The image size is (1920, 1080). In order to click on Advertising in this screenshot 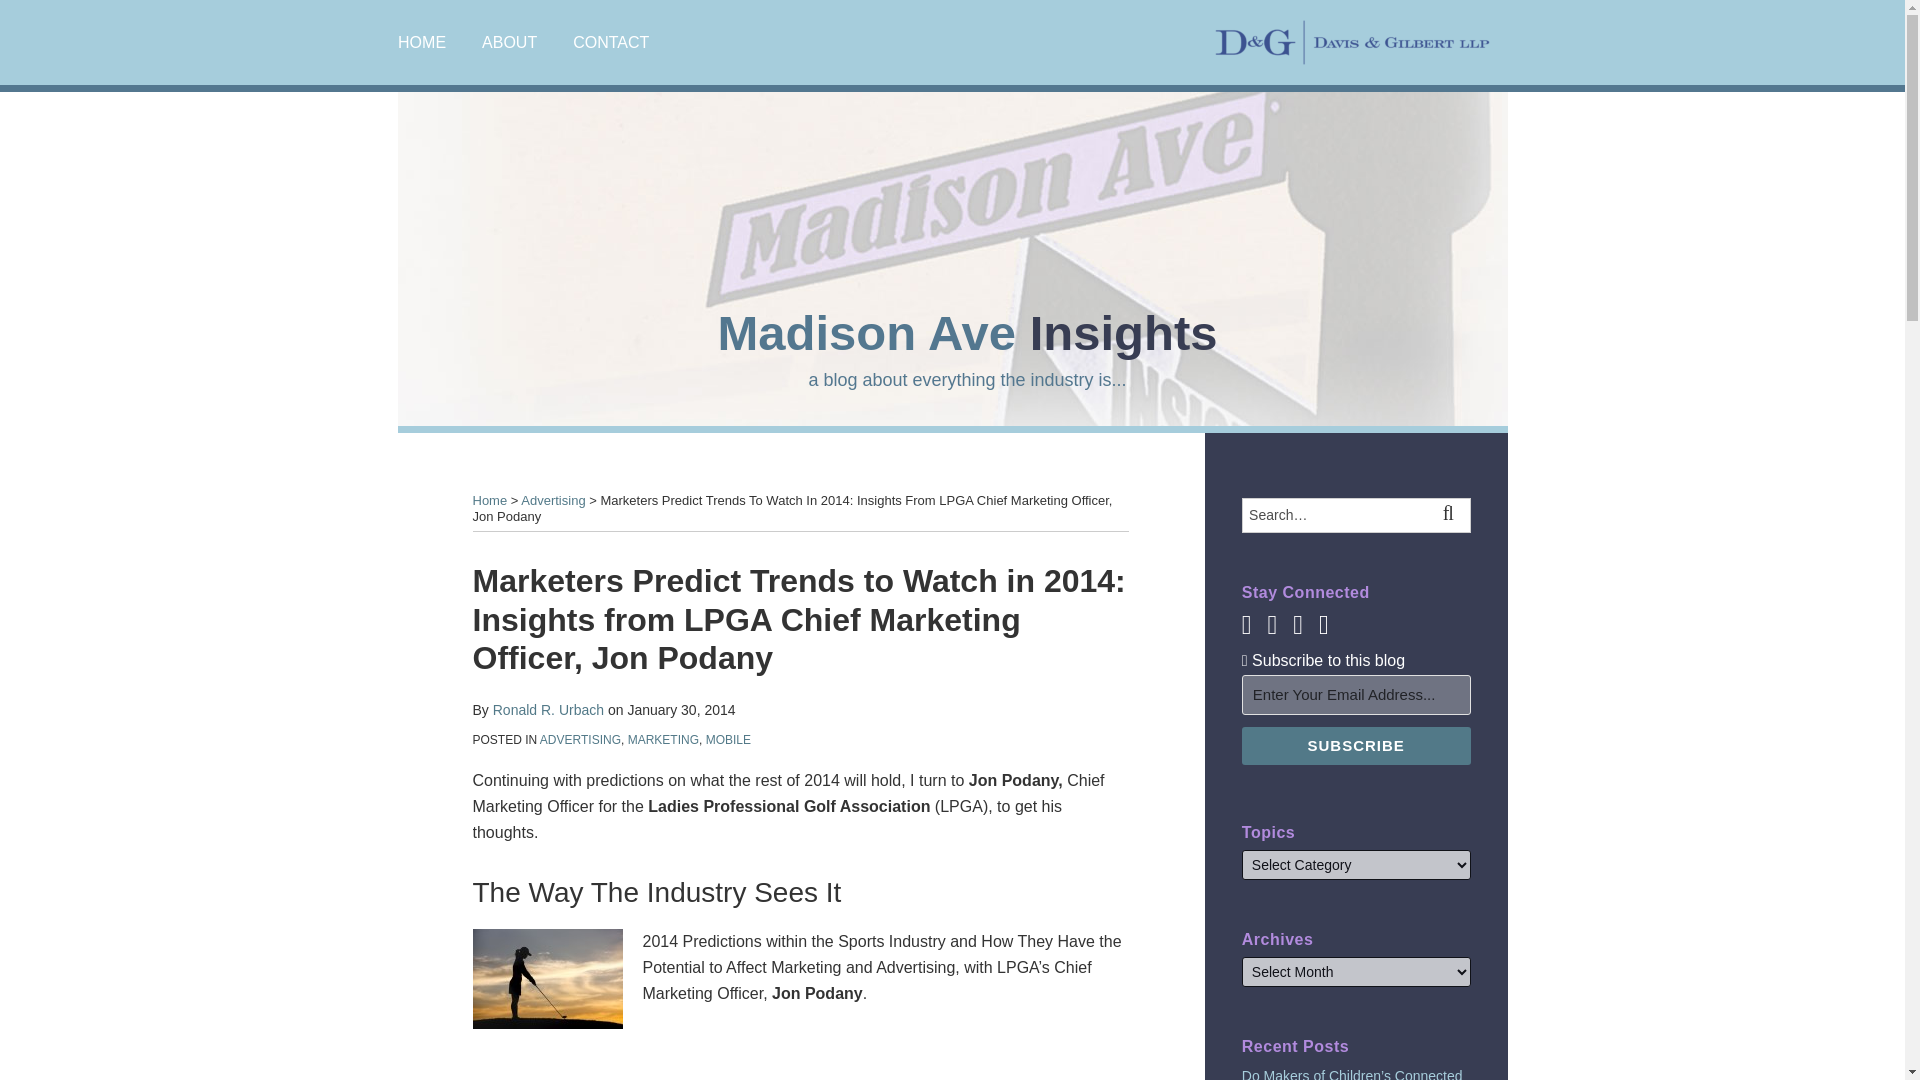, I will do `click(552, 500)`.